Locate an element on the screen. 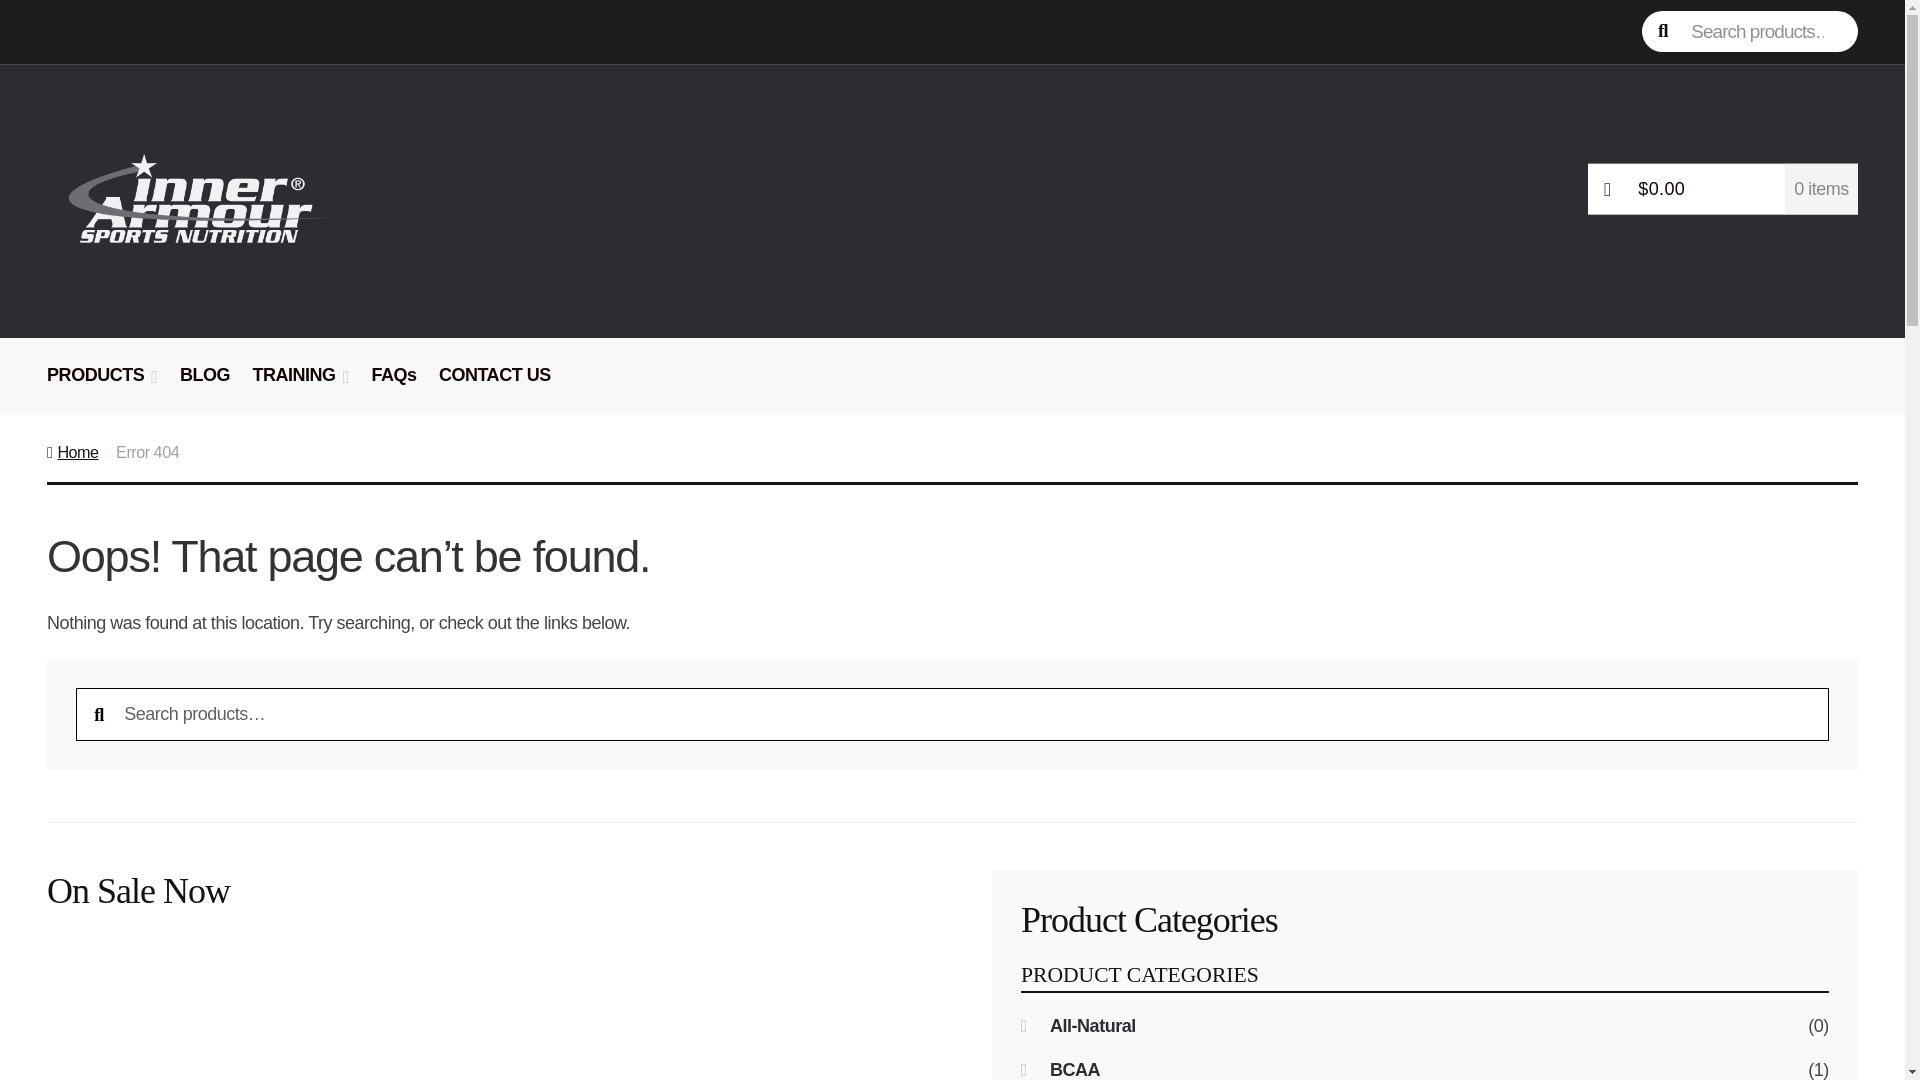 This screenshot has height=1080, width=1920. CONTACT US is located at coordinates (495, 386).